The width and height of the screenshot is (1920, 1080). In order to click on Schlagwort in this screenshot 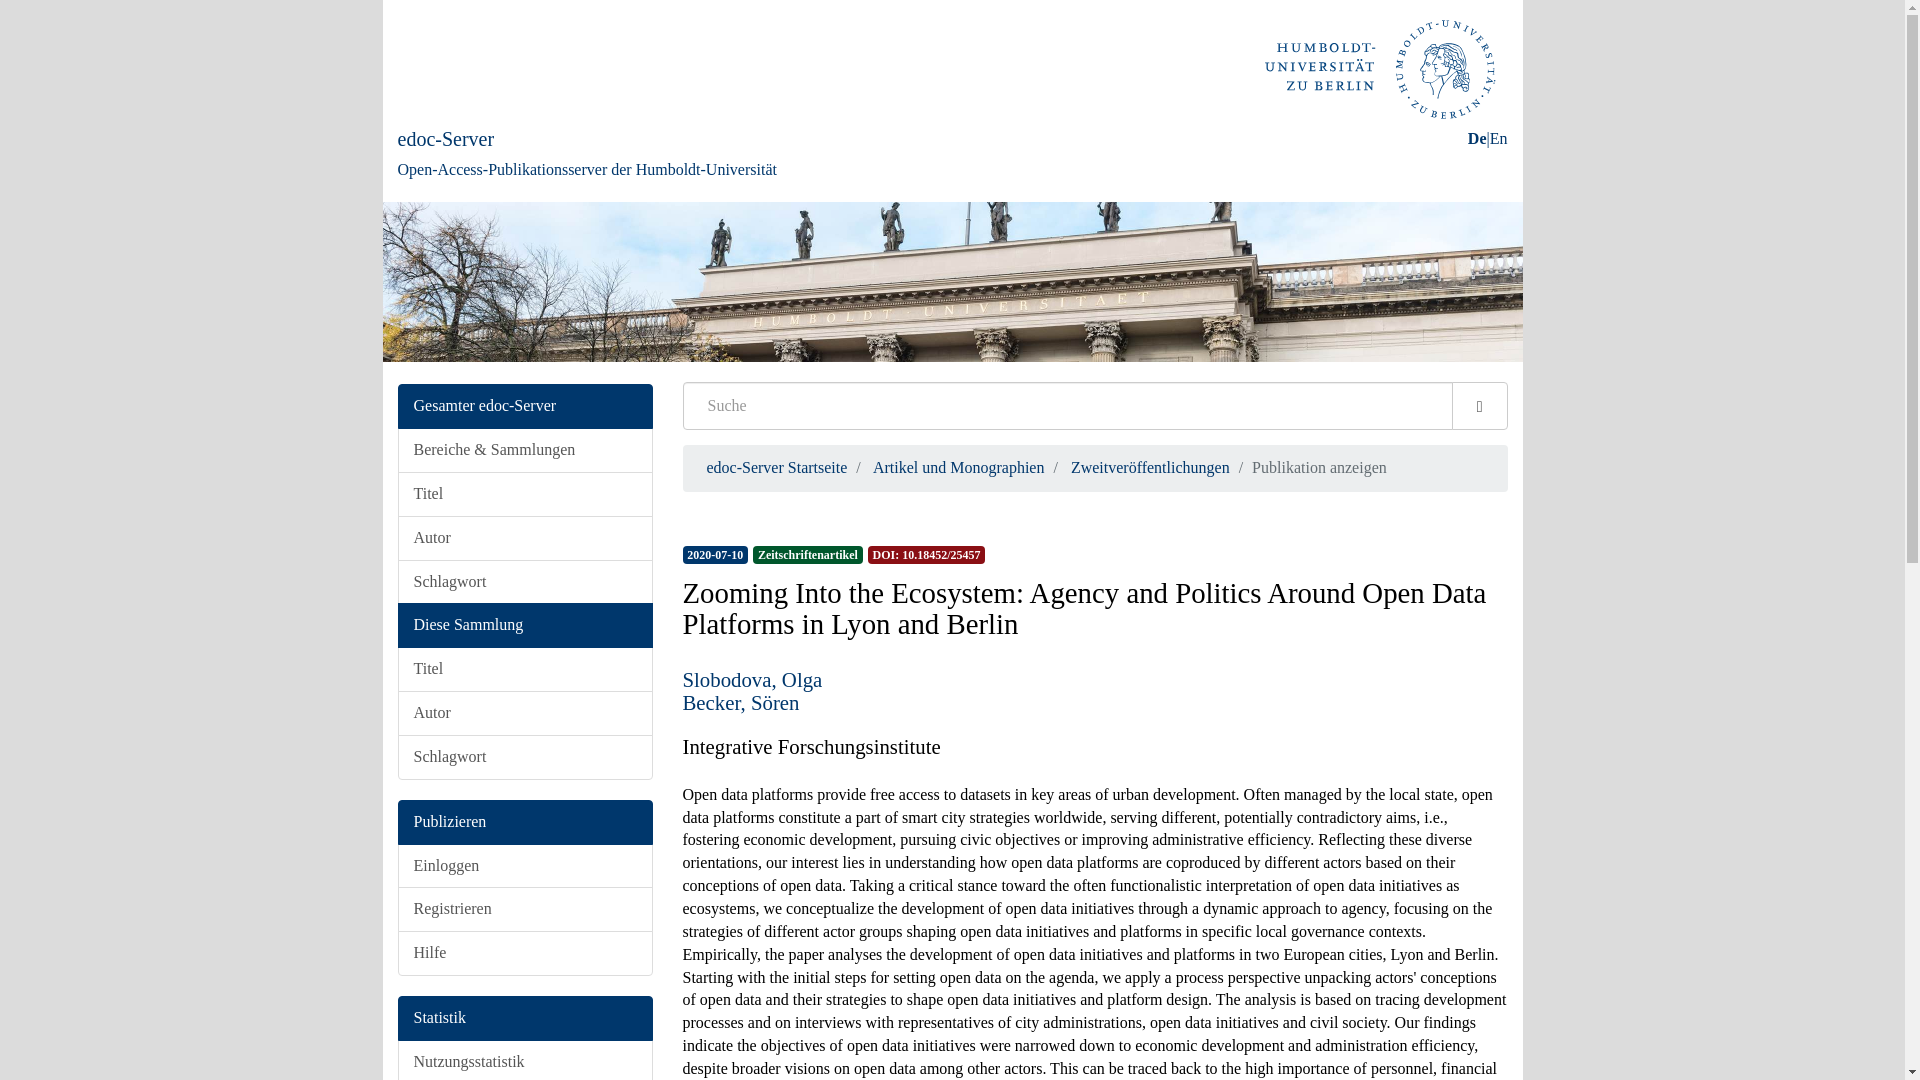, I will do `click(524, 582)`.